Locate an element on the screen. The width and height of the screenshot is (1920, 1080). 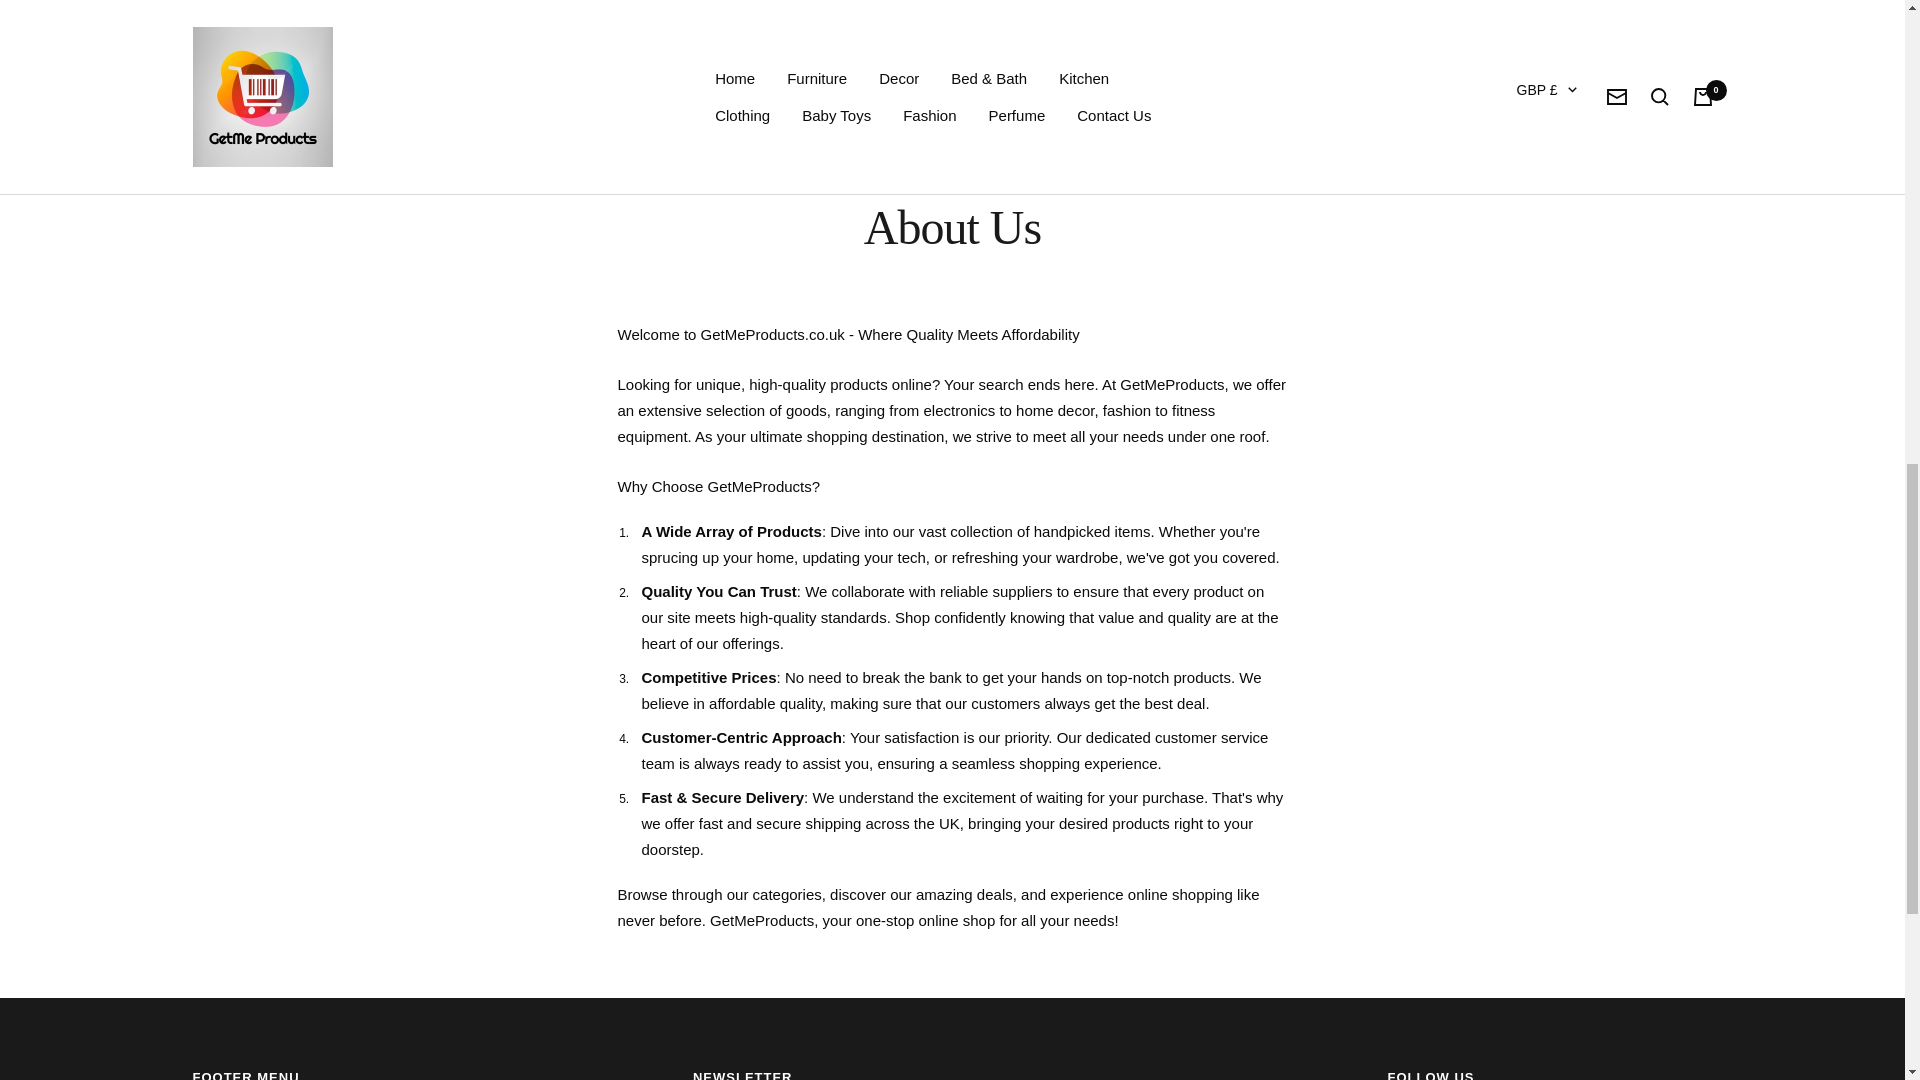
MKD is located at coordinates (1526, 746).